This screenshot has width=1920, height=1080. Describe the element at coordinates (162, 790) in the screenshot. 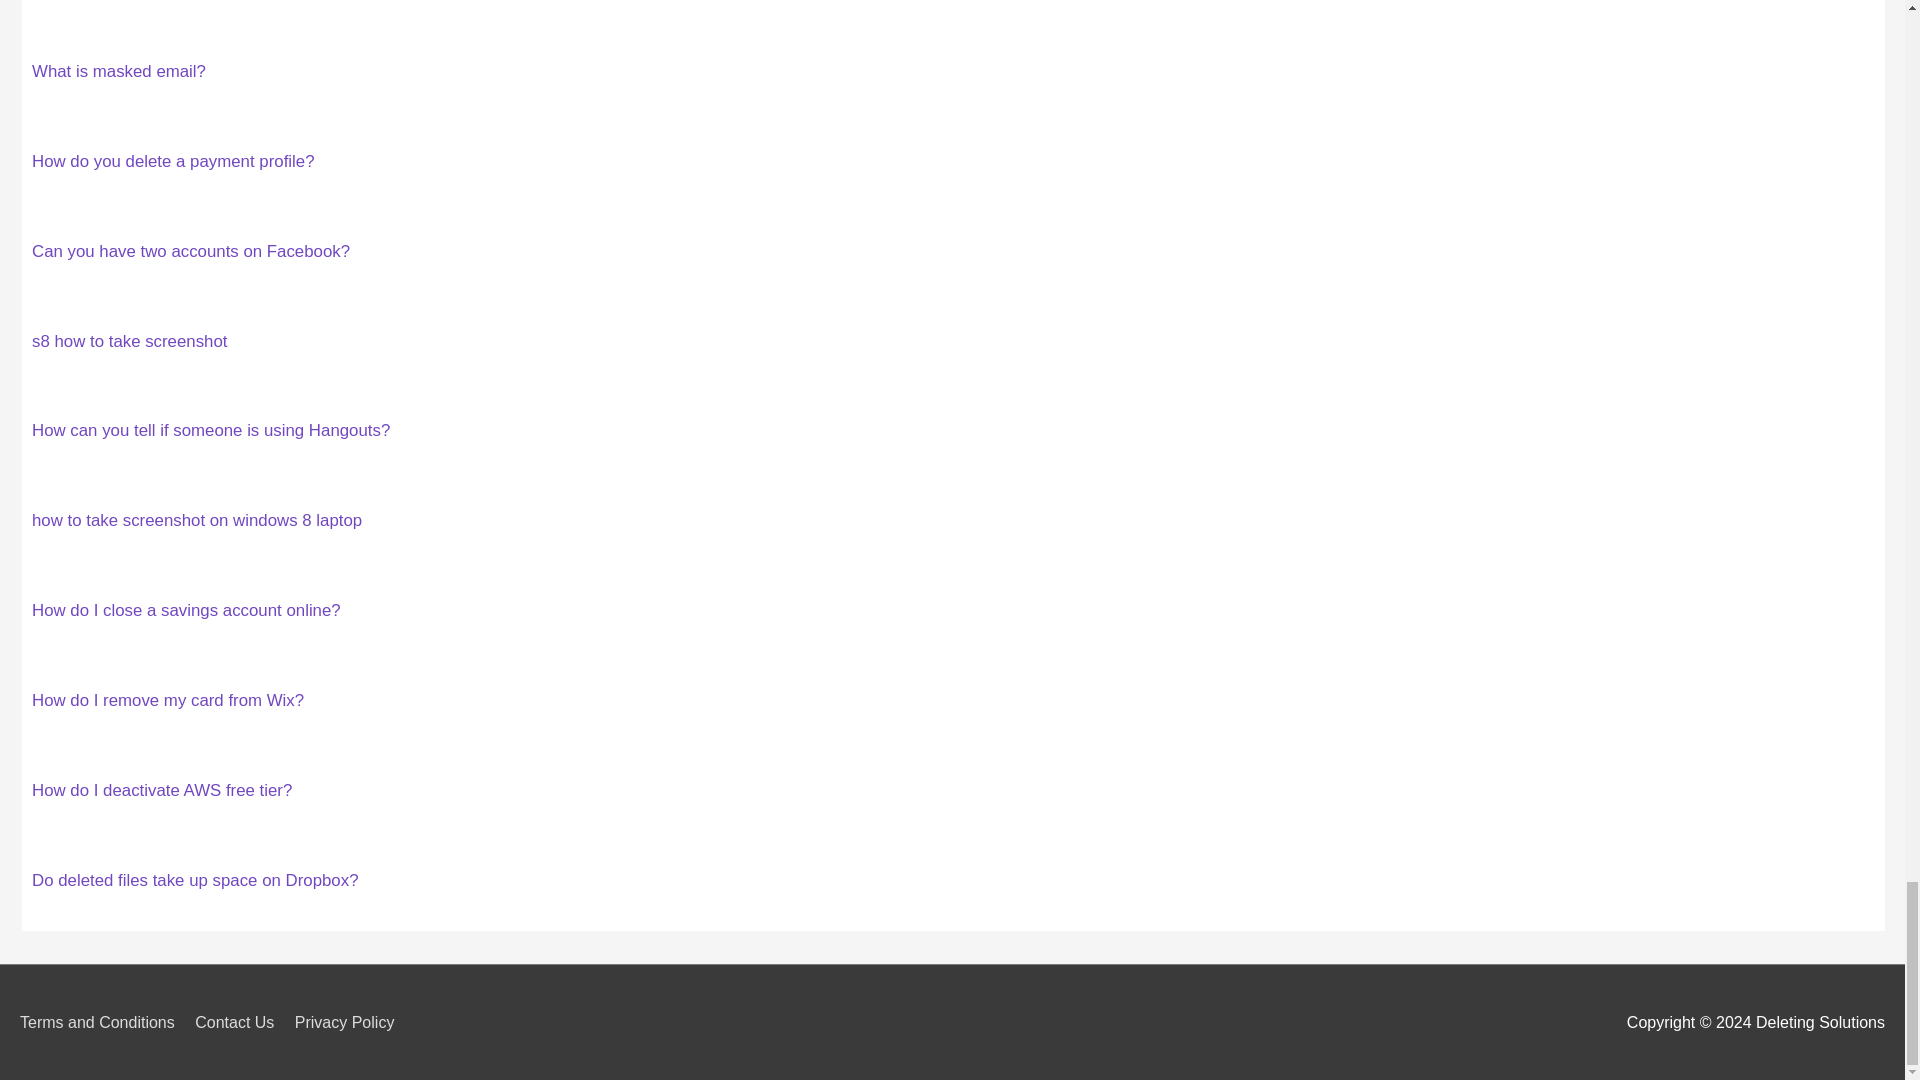

I see `How do I deactivate AWS free tier?` at that location.